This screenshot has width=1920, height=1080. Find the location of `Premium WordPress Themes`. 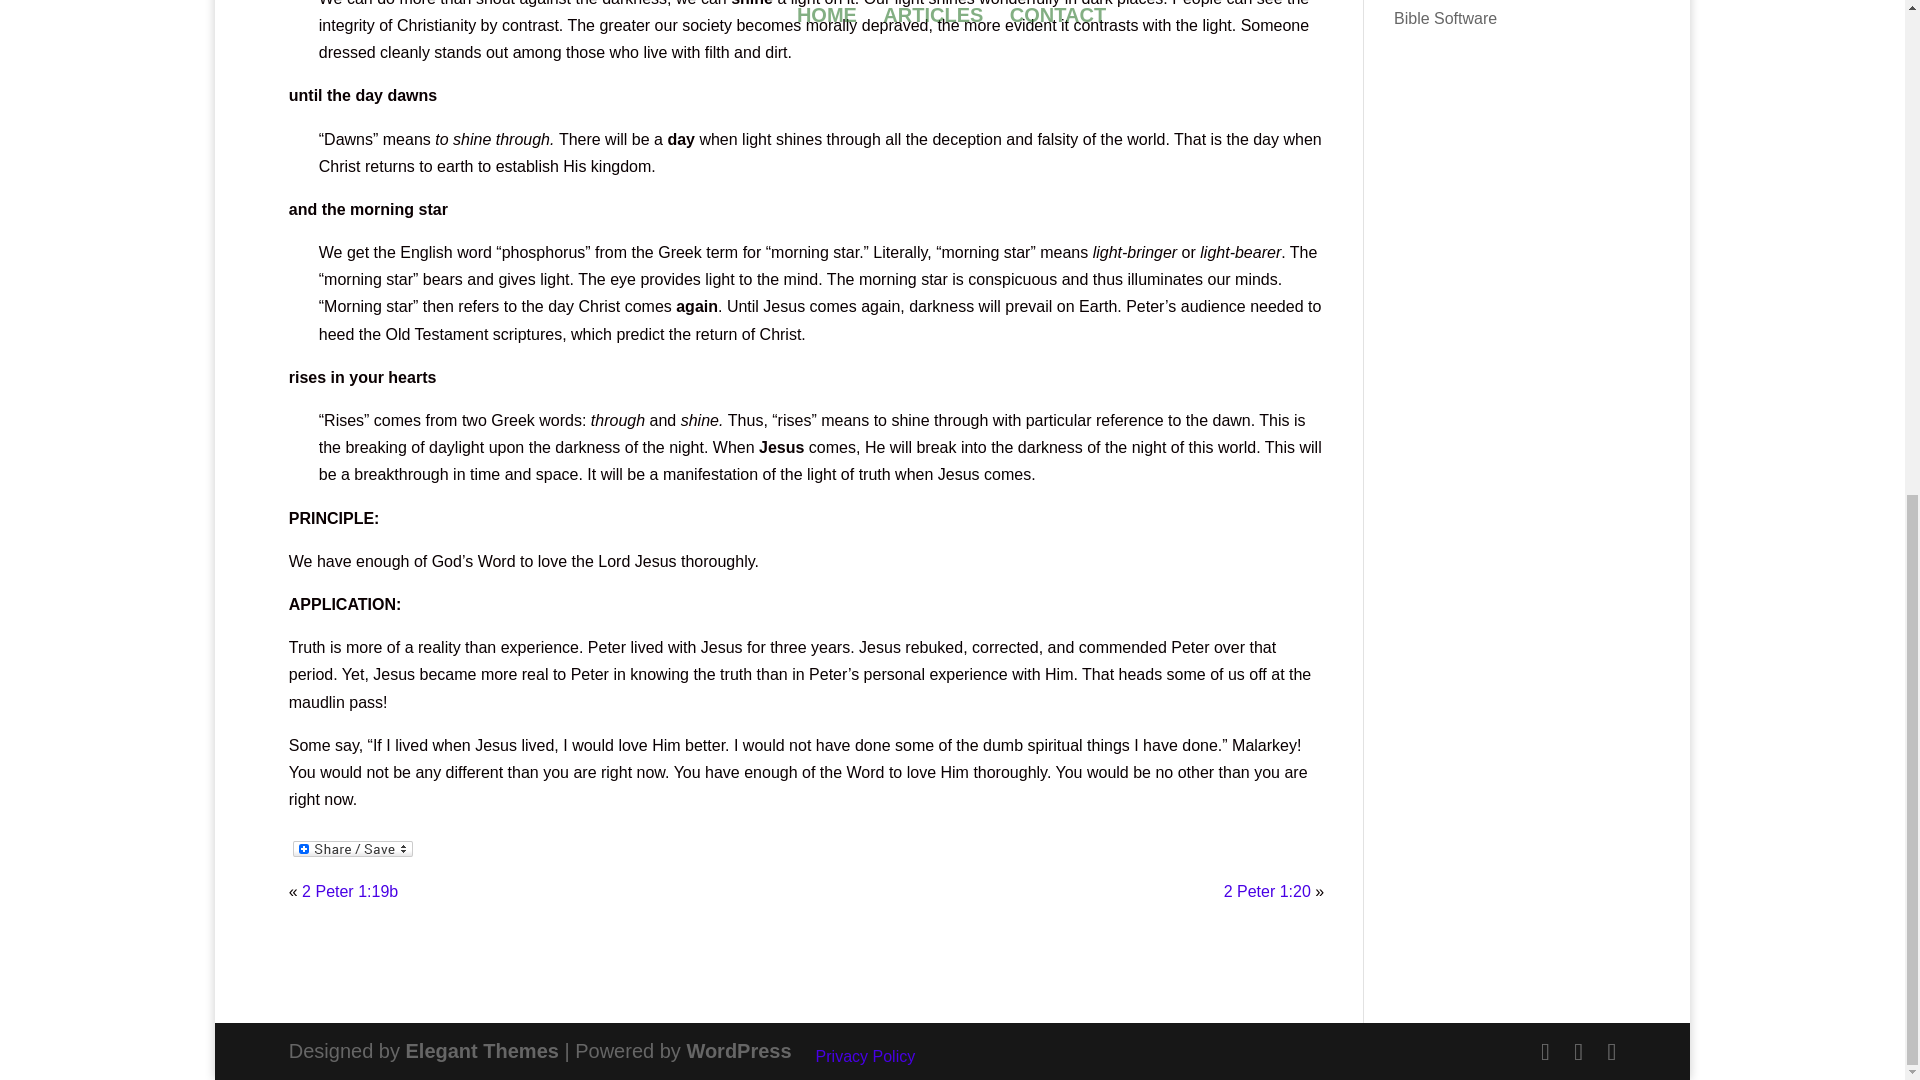

Premium WordPress Themes is located at coordinates (482, 1050).